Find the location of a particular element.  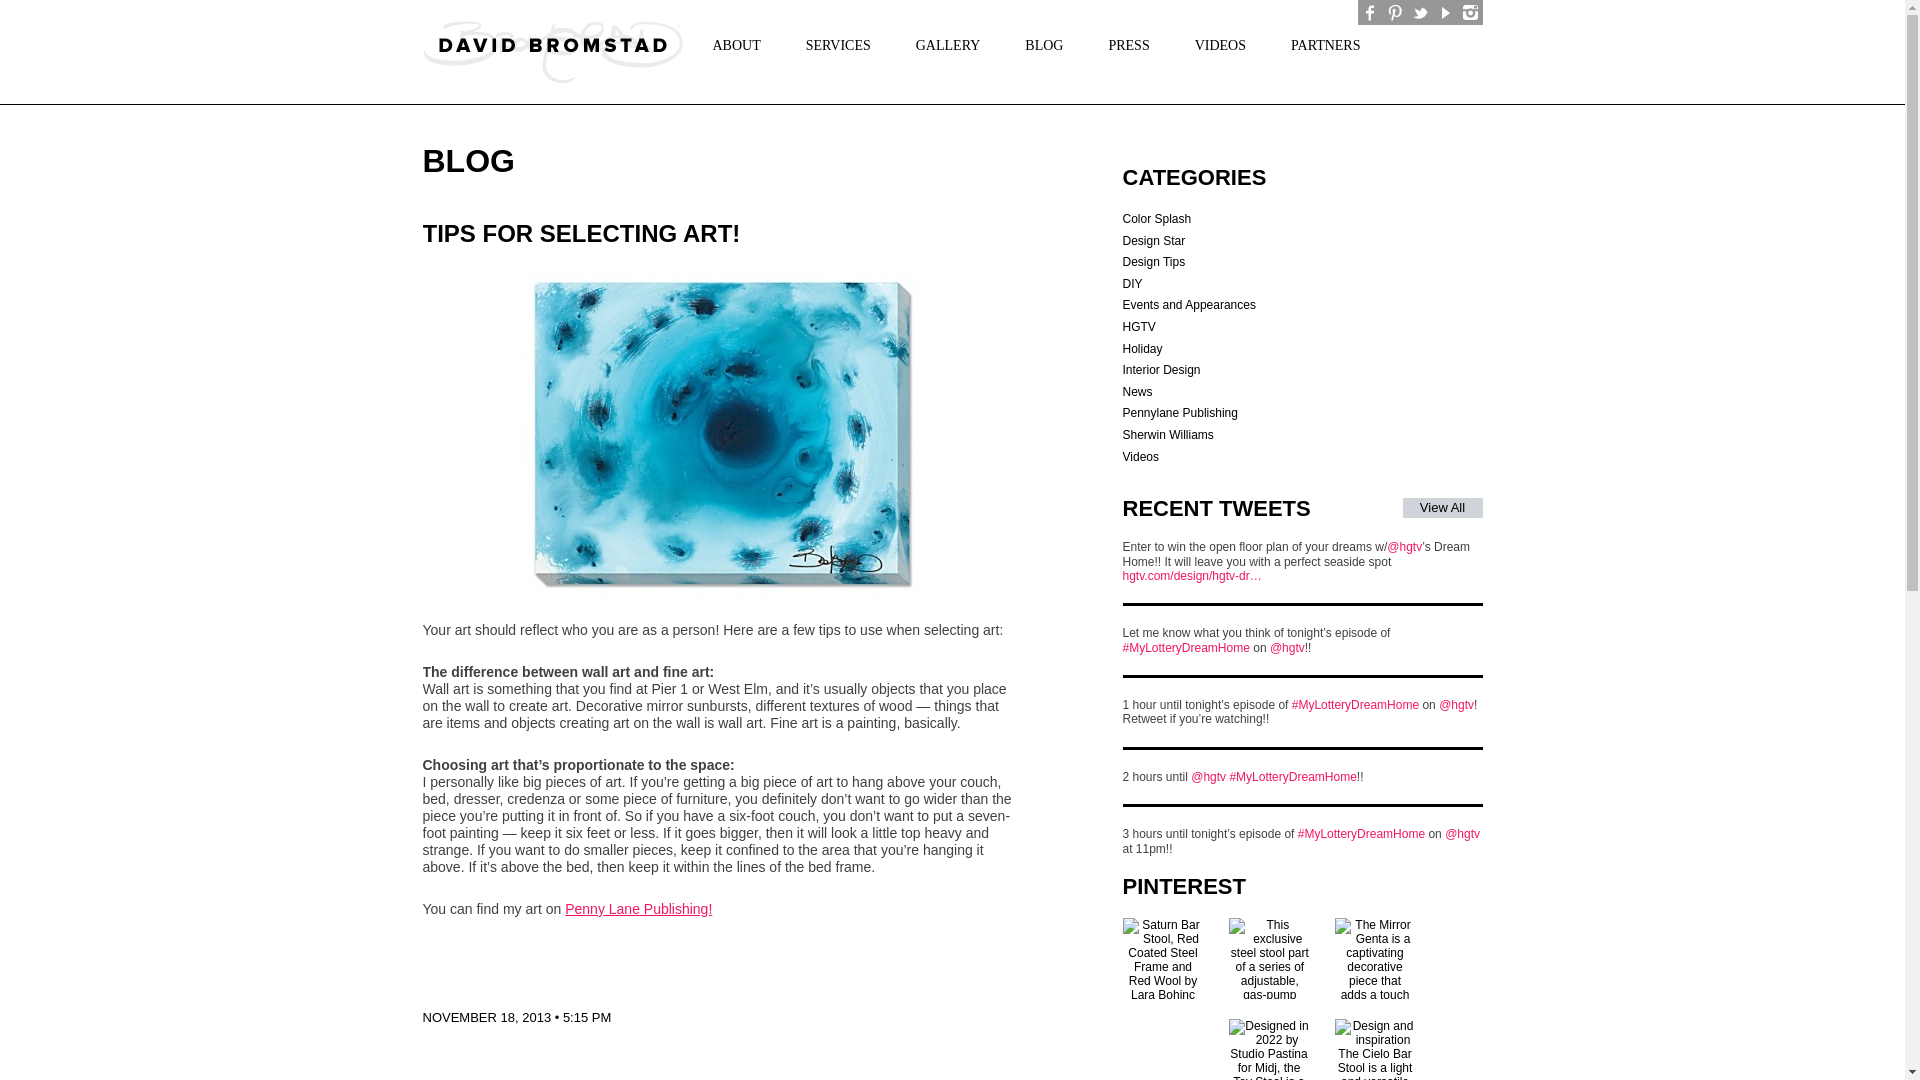

View All is located at coordinates (1442, 508).